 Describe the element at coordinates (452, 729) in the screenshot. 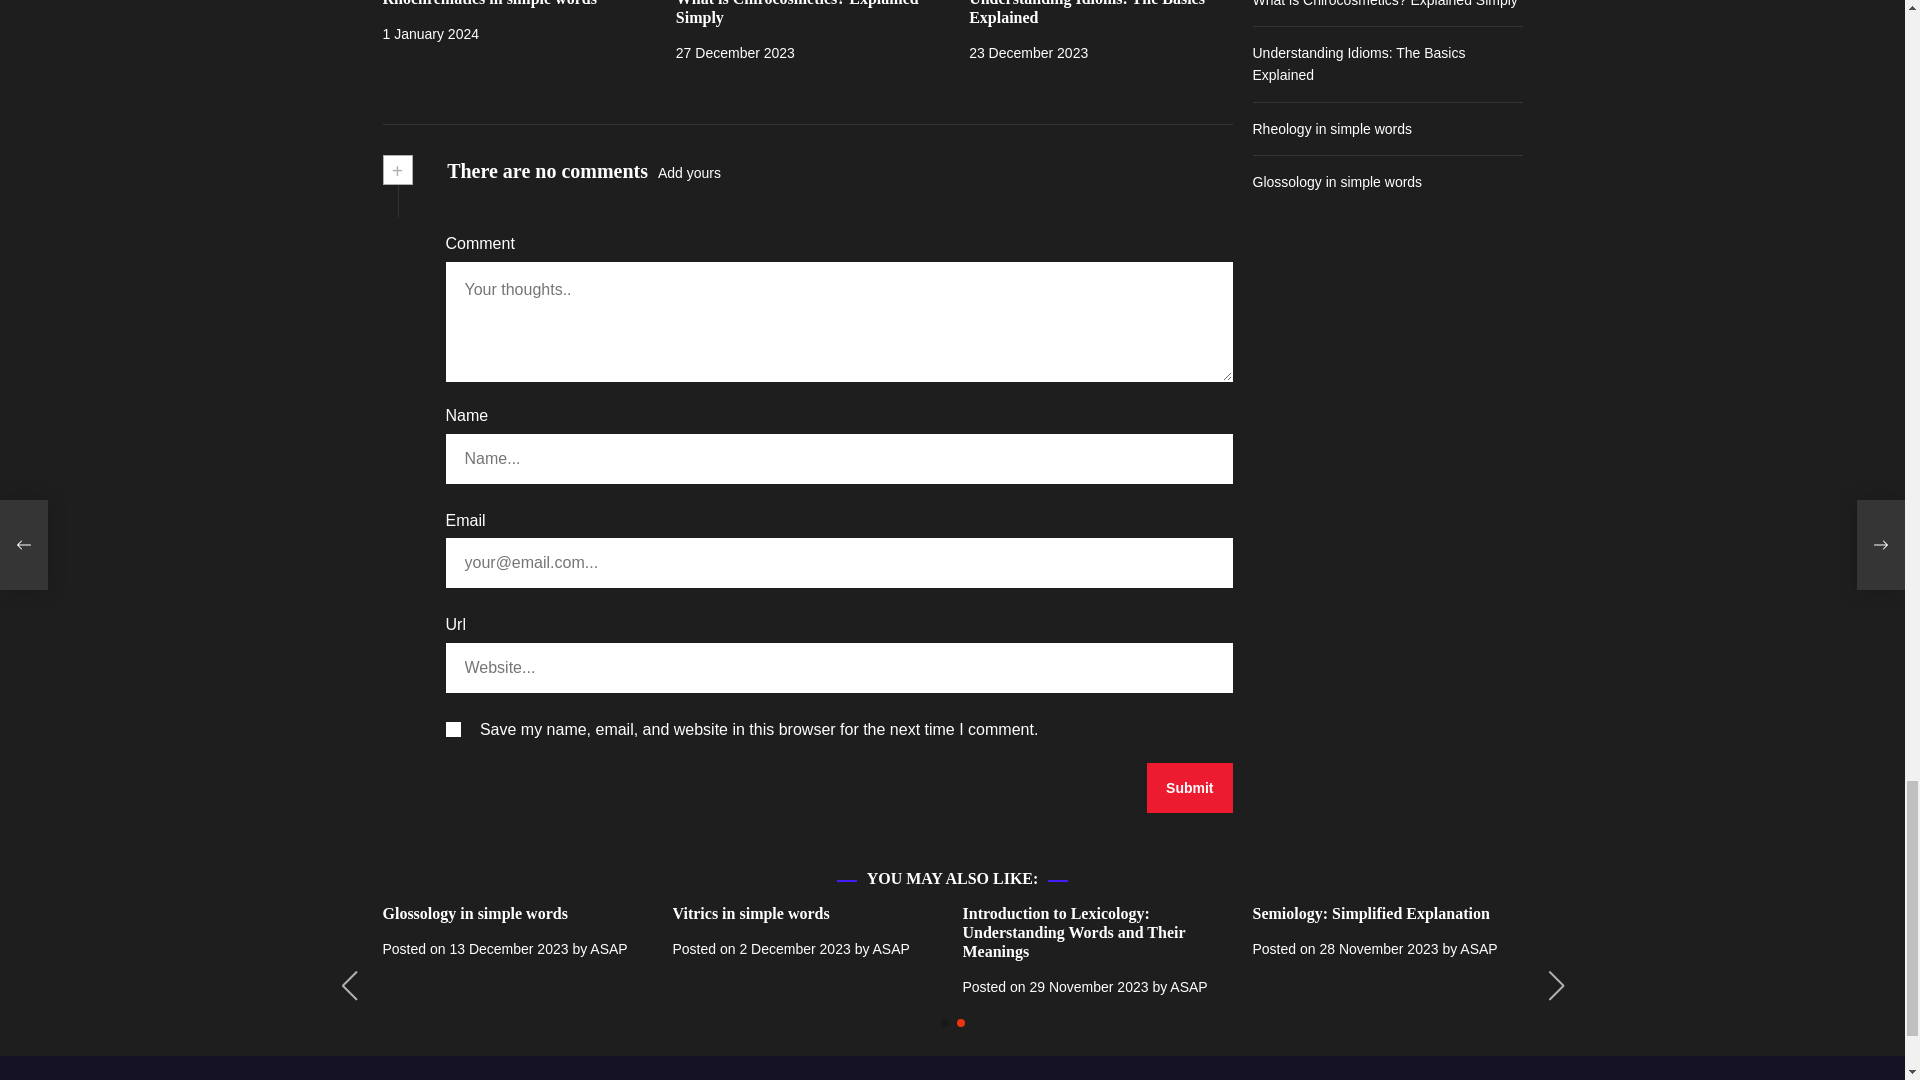

I see `yes` at that location.